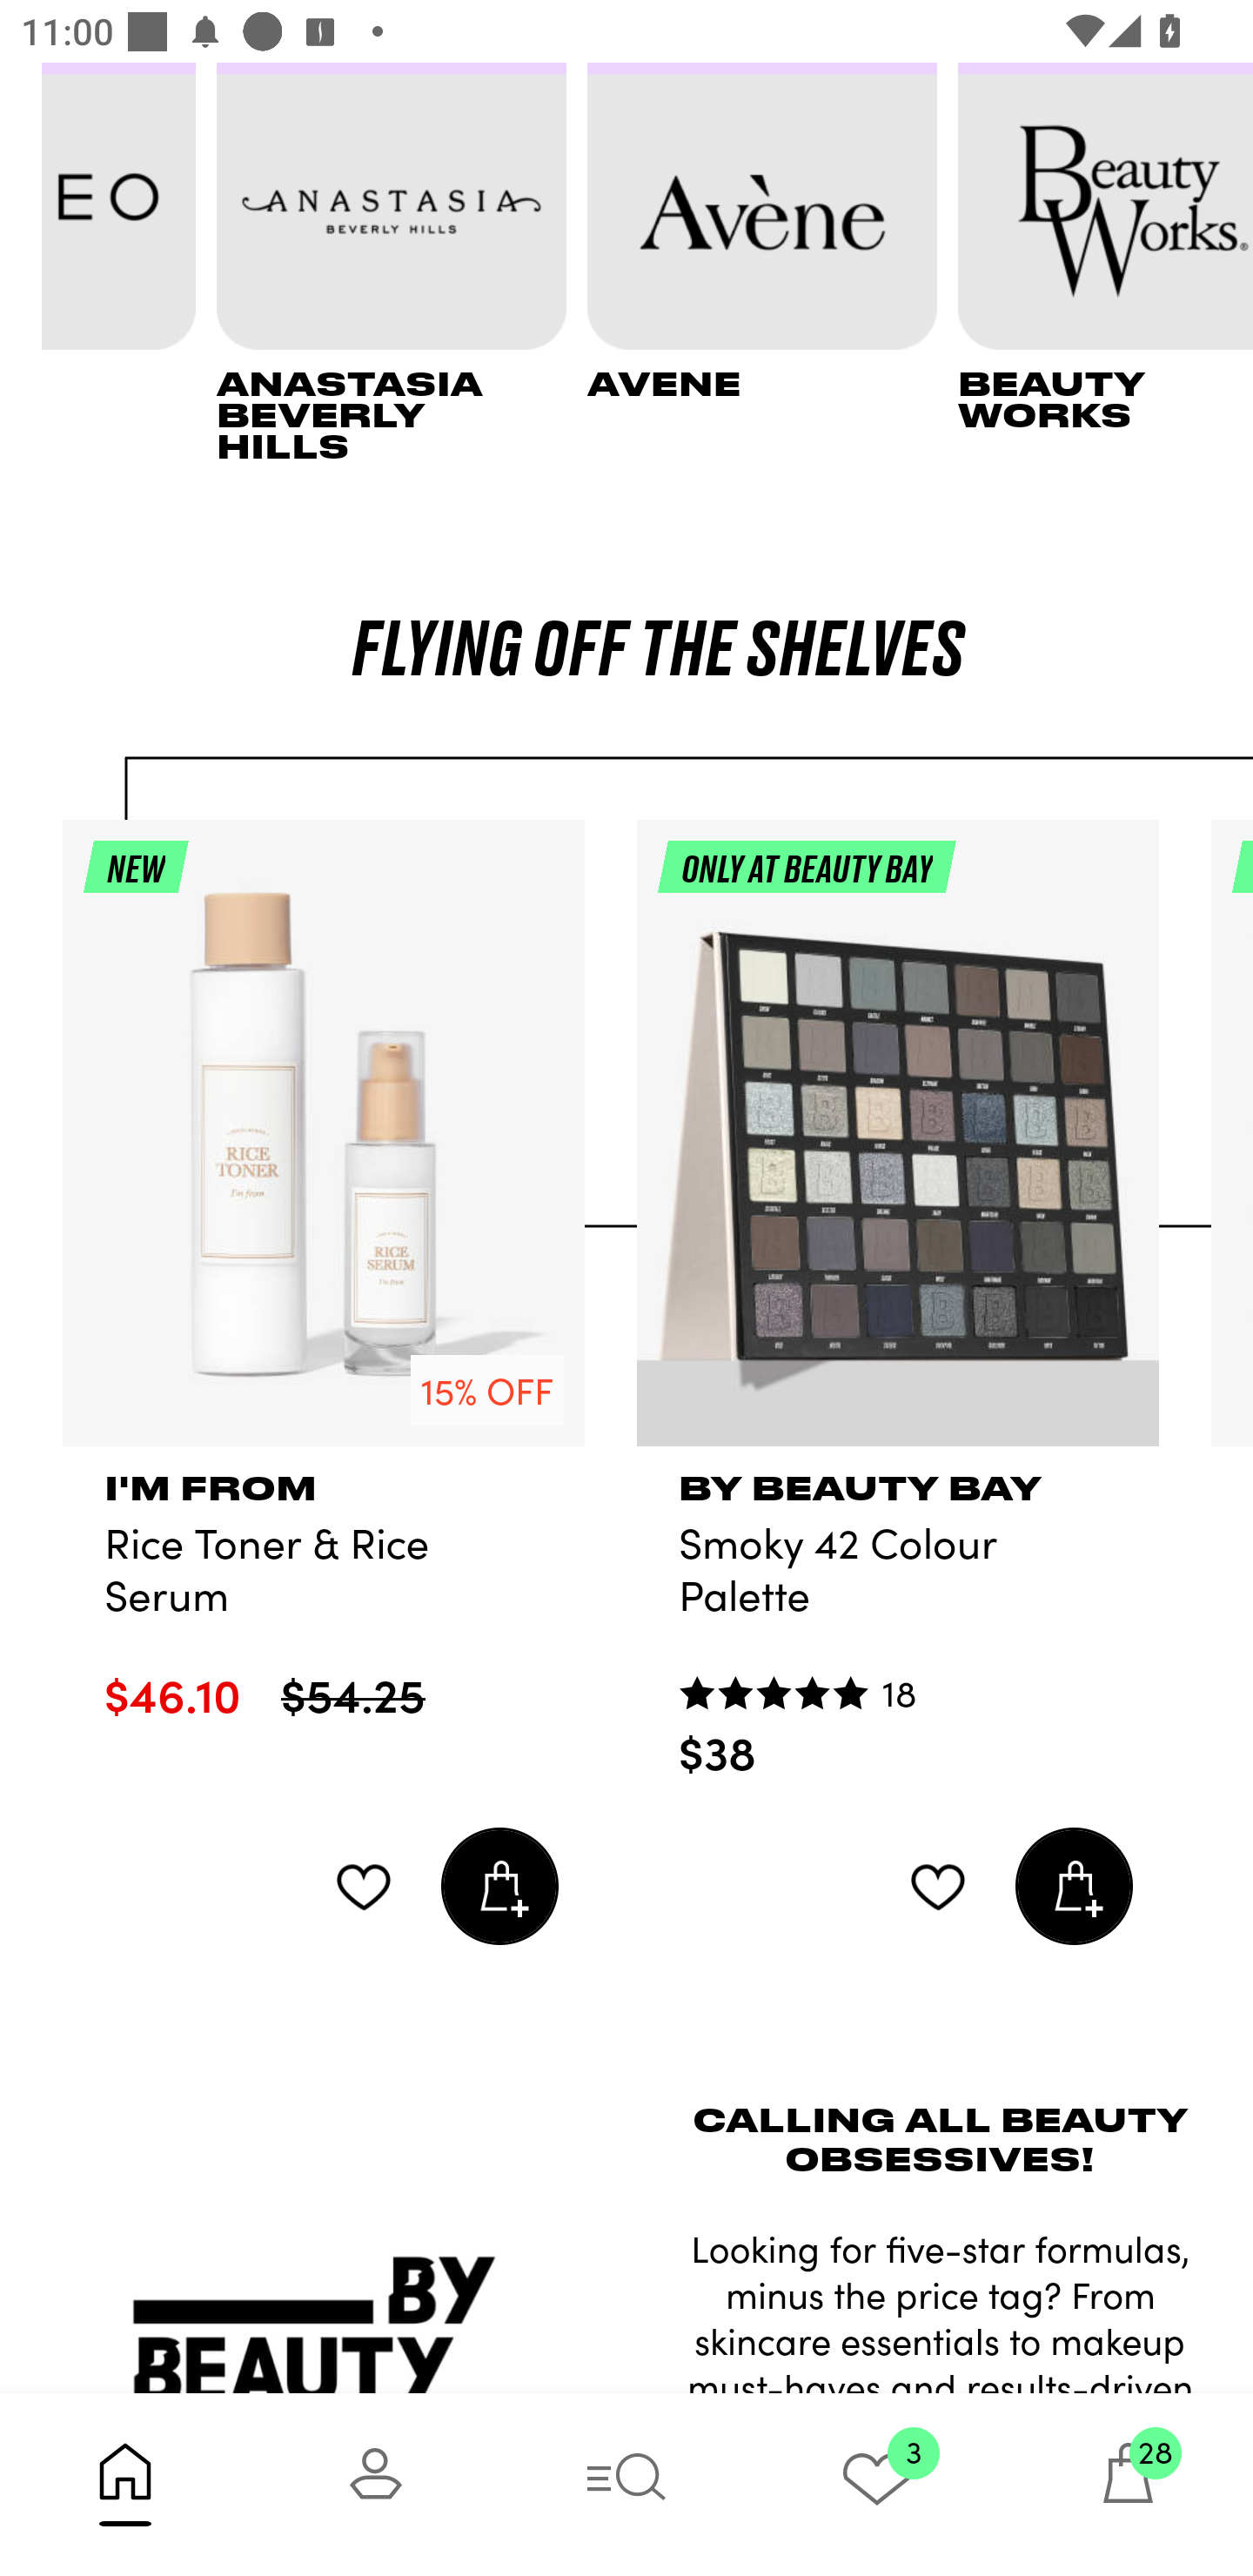 The image size is (1253, 2576). I want to click on 3, so click(877, 2484).